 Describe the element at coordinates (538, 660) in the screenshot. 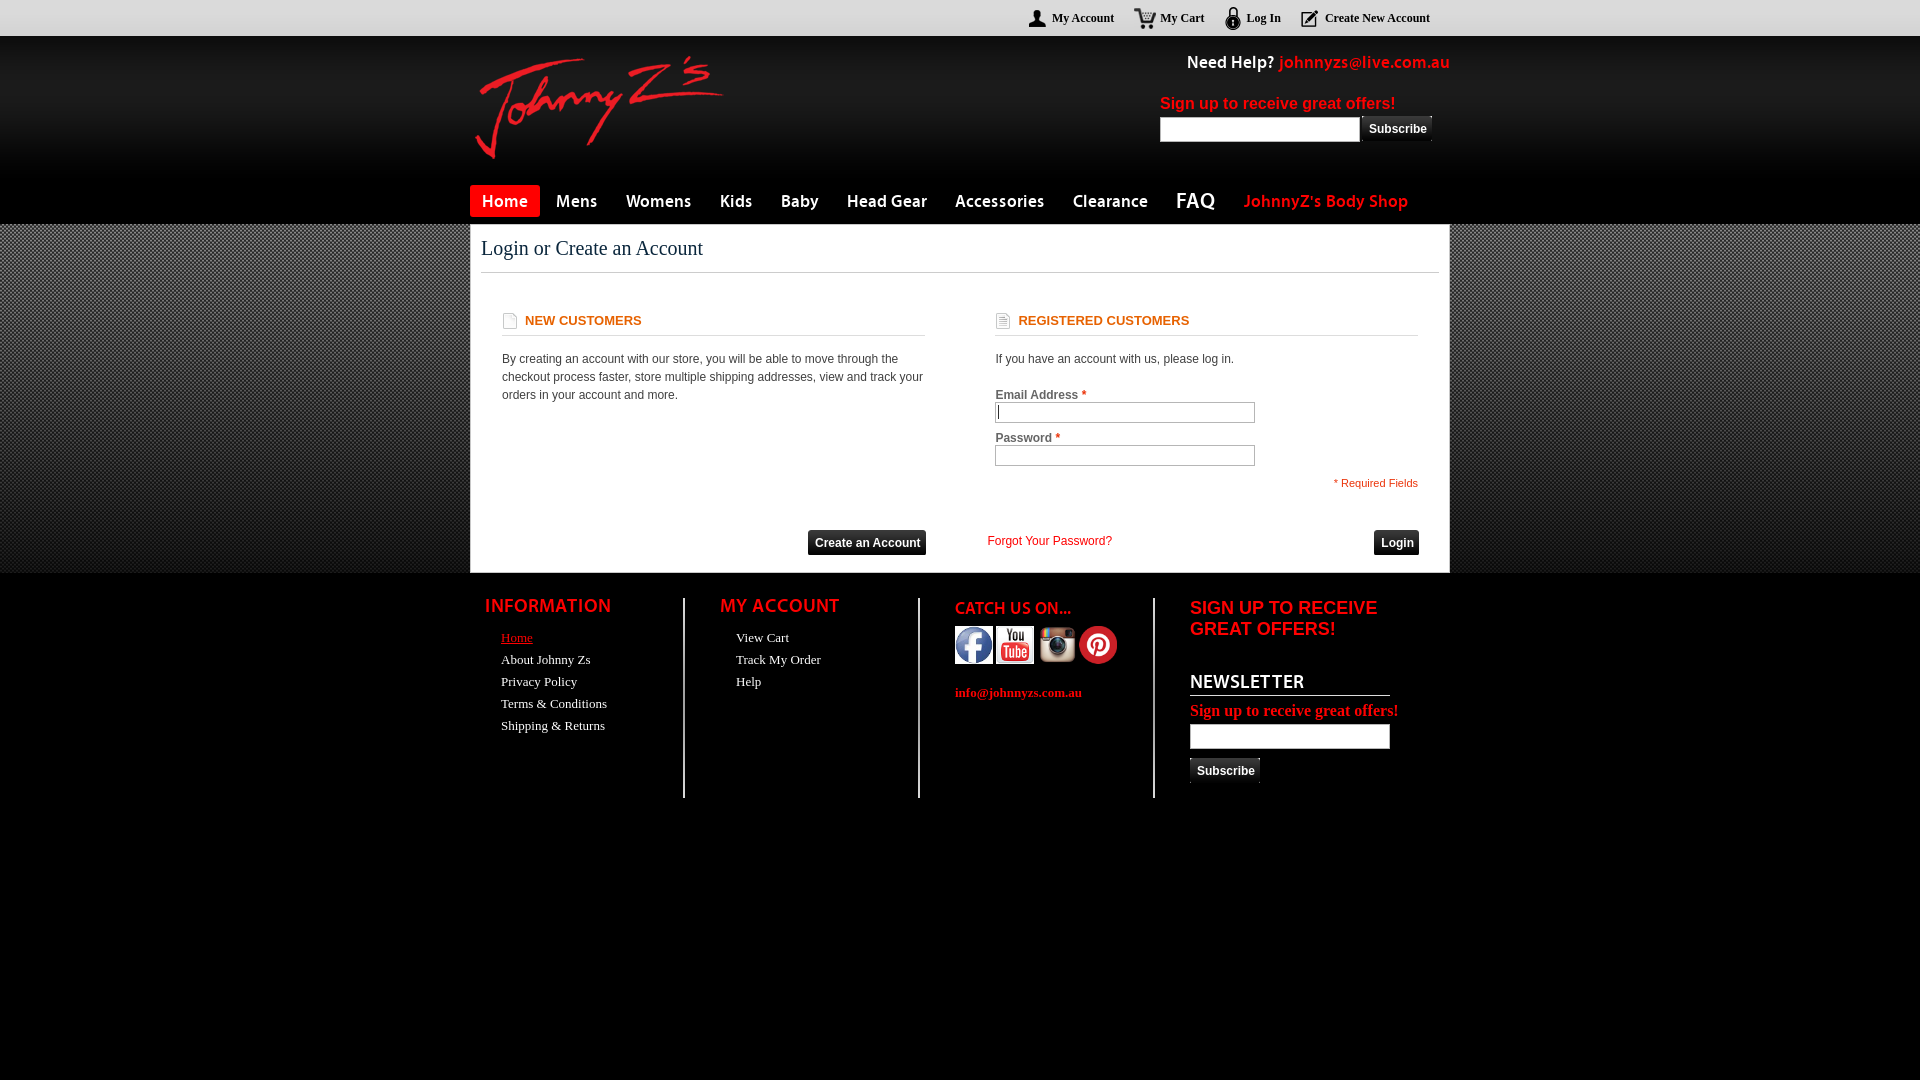

I see `About Johnny Zs` at that location.